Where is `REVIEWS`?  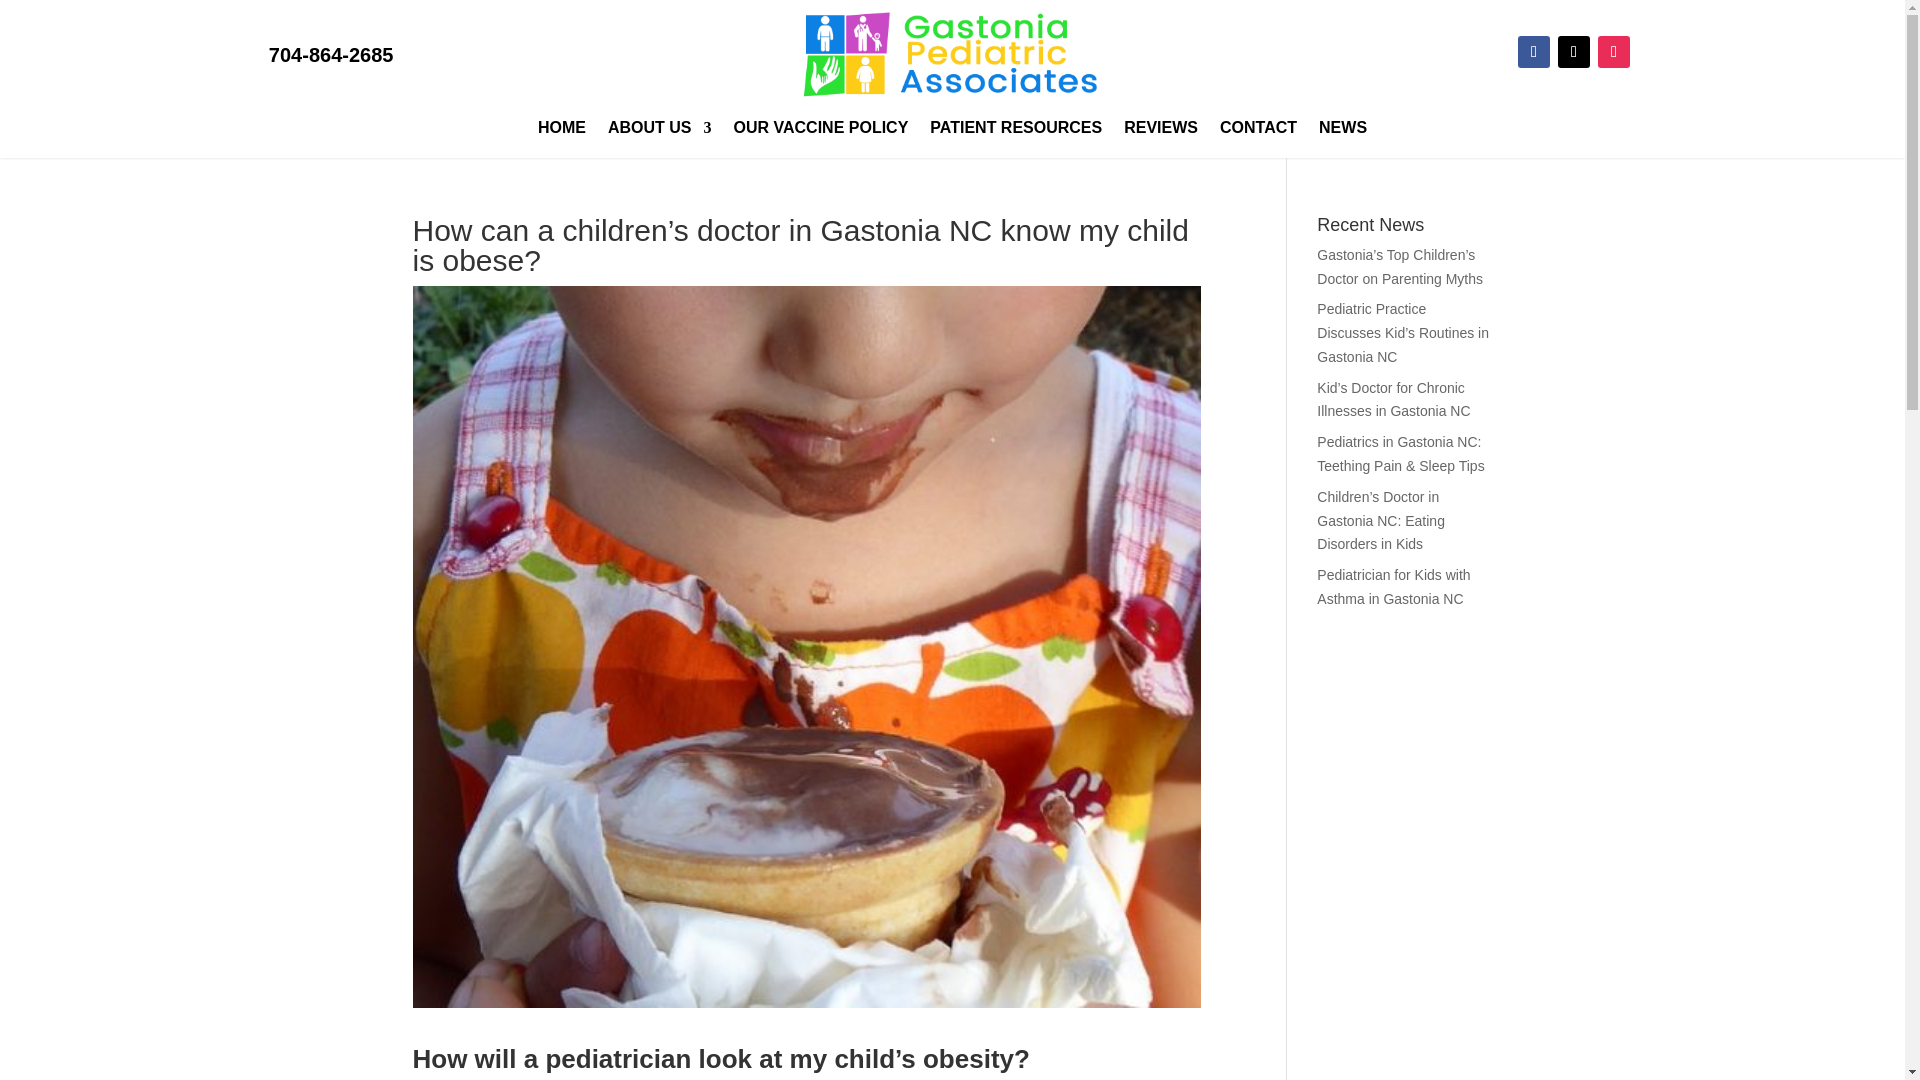 REVIEWS is located at coordinates (1160, 131).